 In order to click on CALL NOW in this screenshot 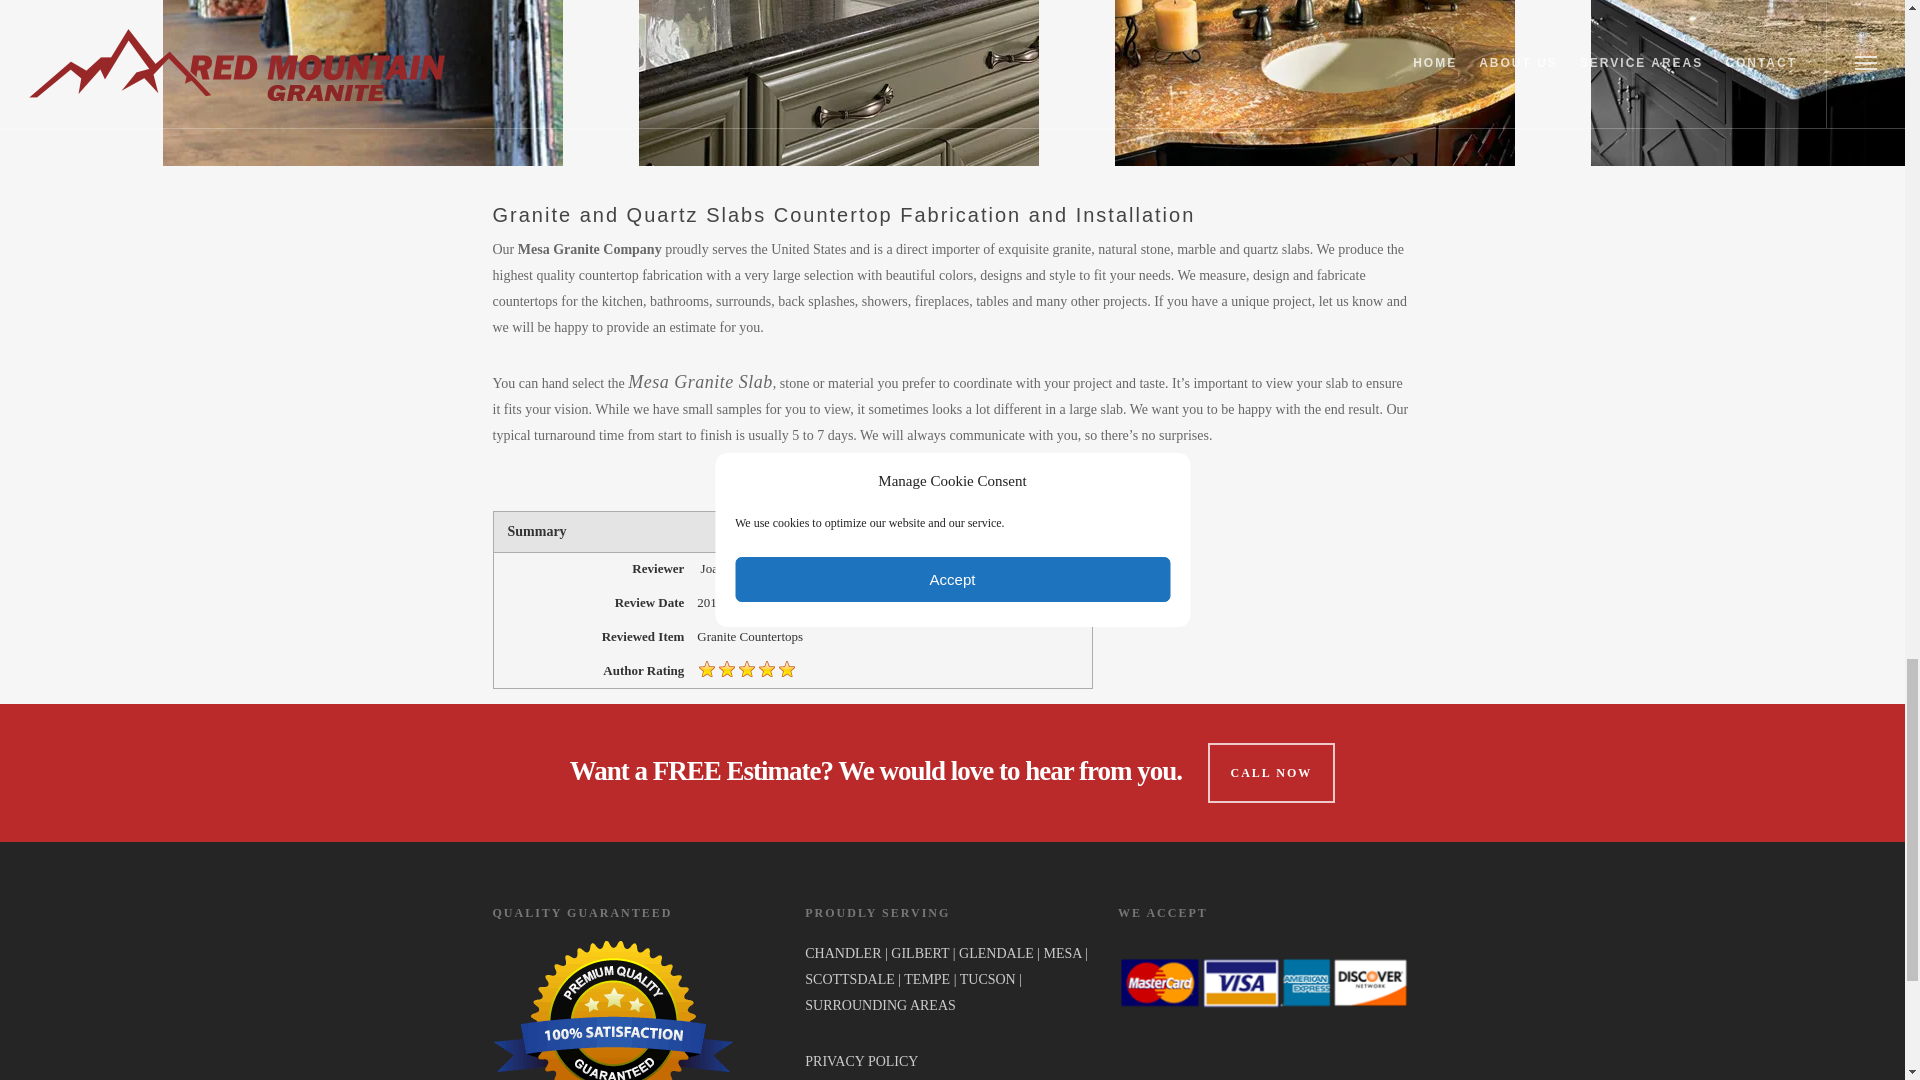, I will do `click(1272, 773)`.